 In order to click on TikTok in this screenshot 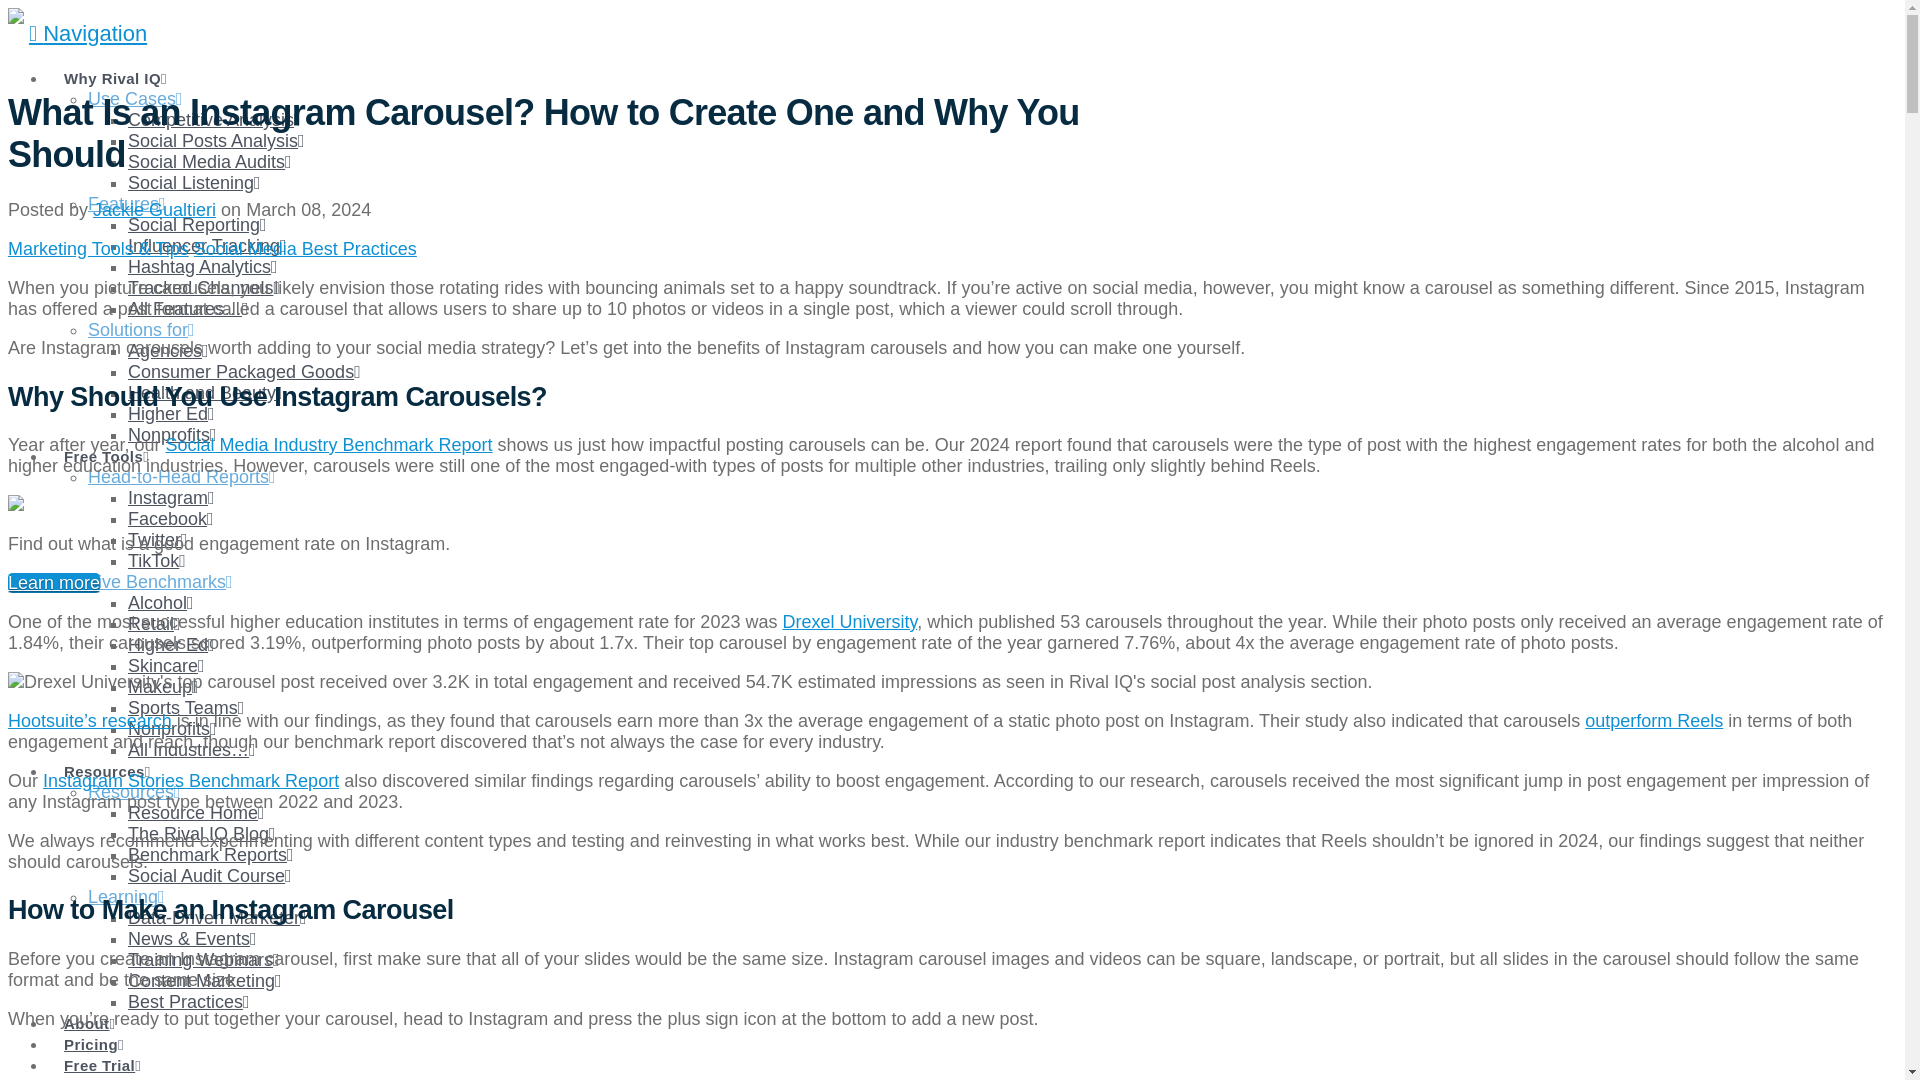, I will do `click(157, 560)`.